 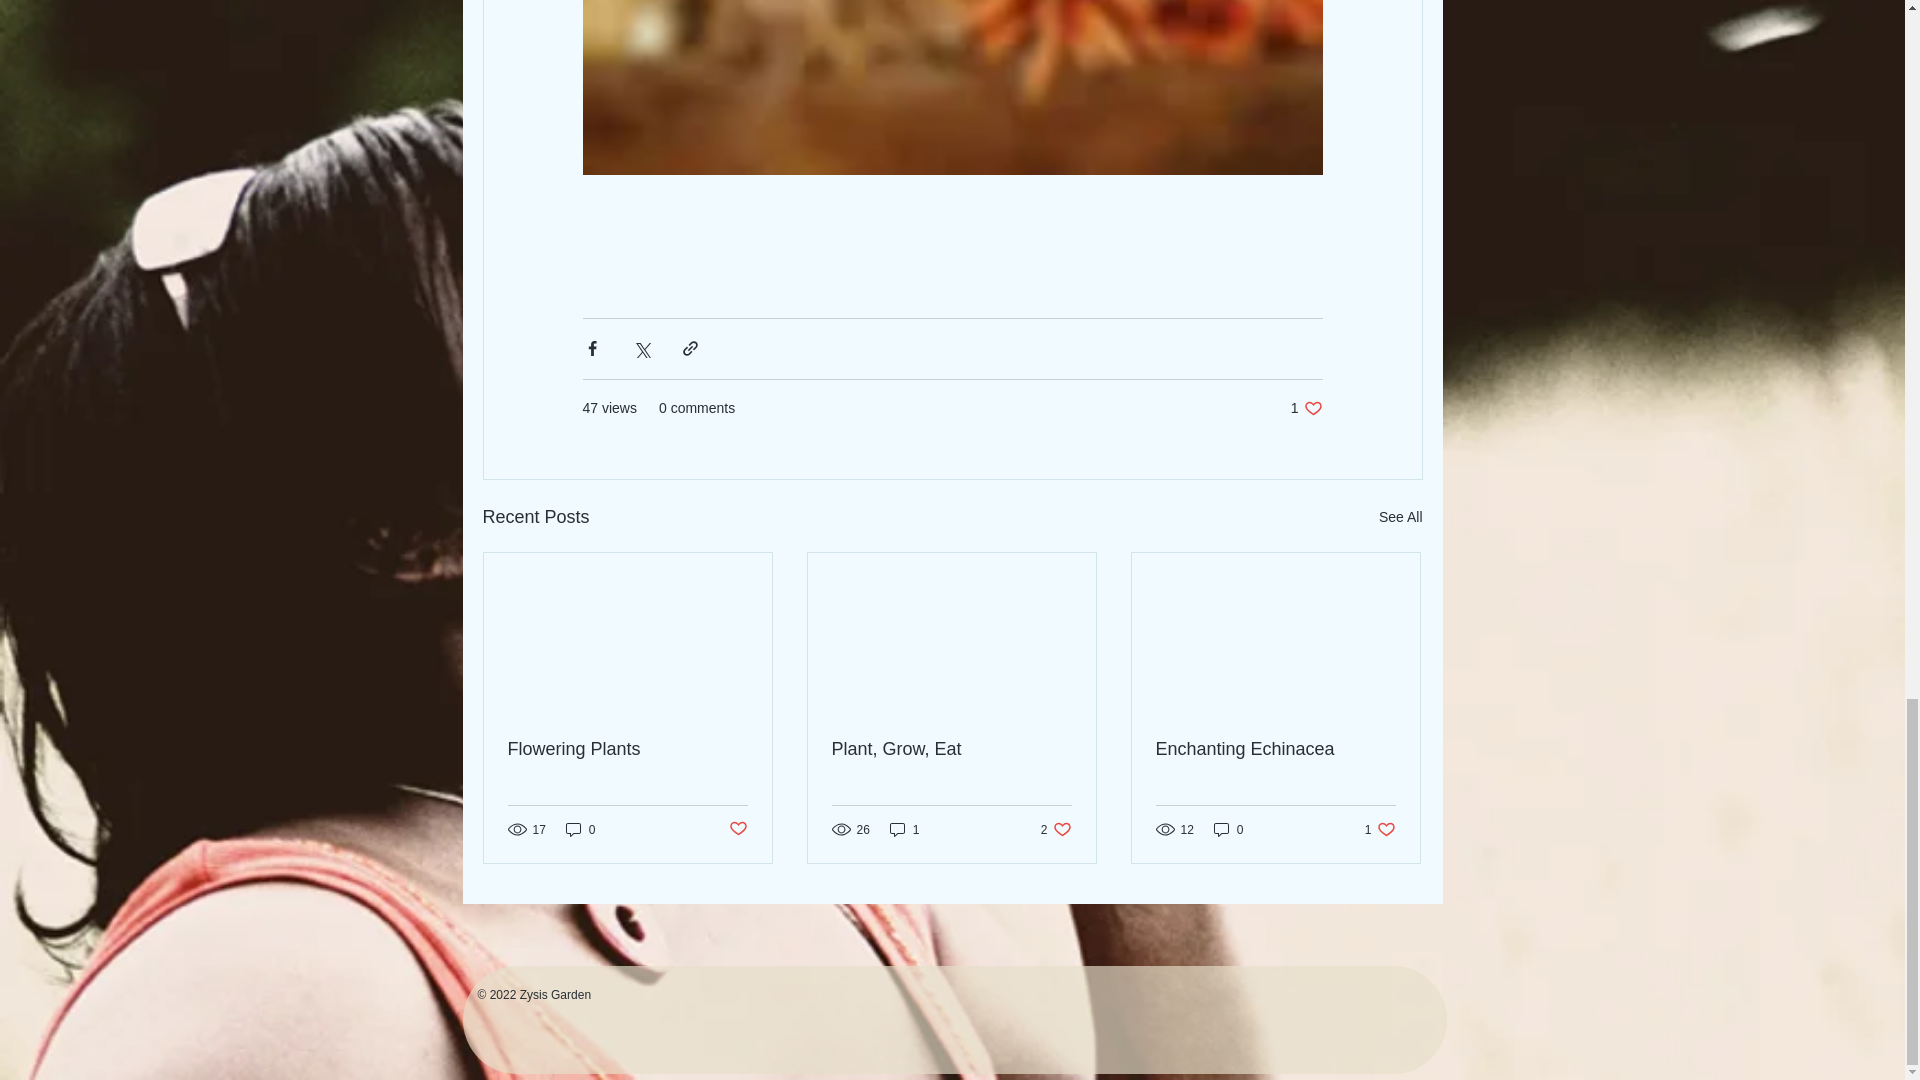 I want to click on Post not marked as liked, so click(x=736, y=829).